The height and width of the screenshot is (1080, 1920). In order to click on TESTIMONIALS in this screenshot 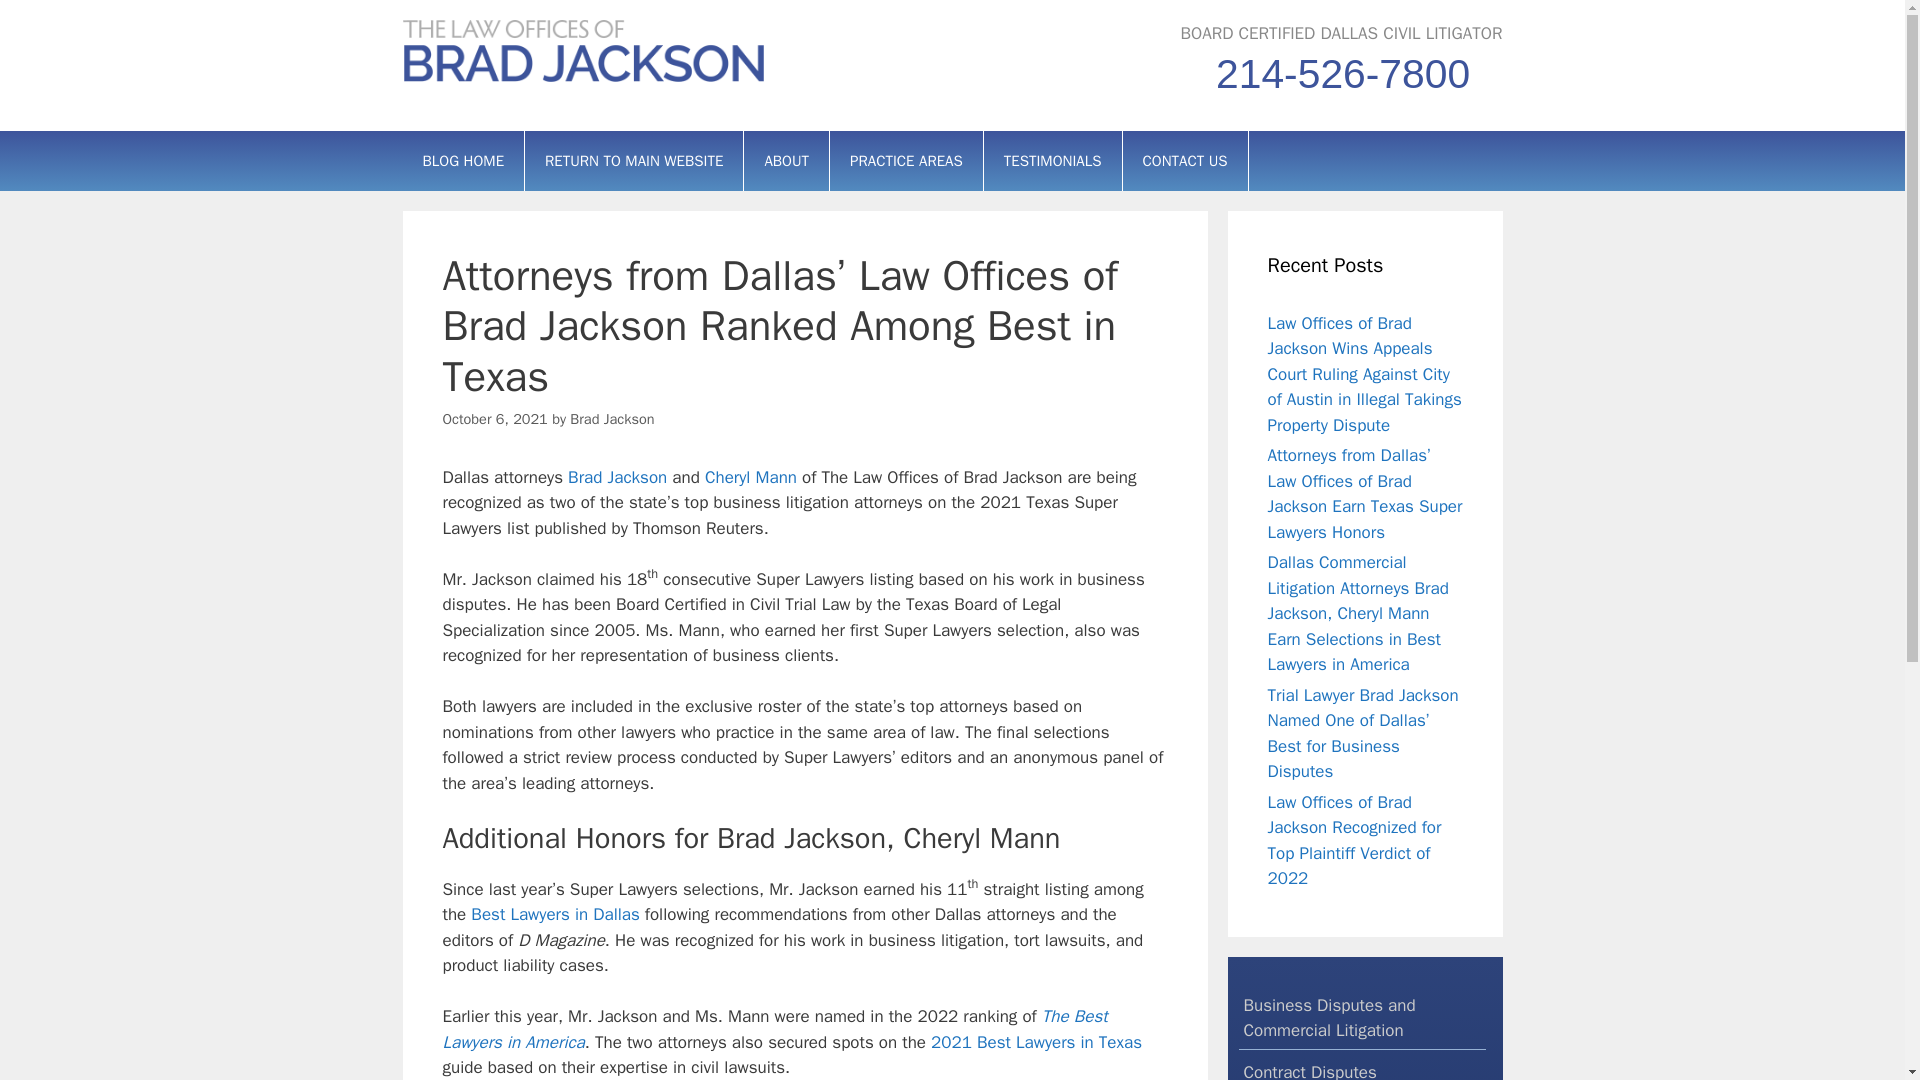, I will do `click(1052, 160)`.